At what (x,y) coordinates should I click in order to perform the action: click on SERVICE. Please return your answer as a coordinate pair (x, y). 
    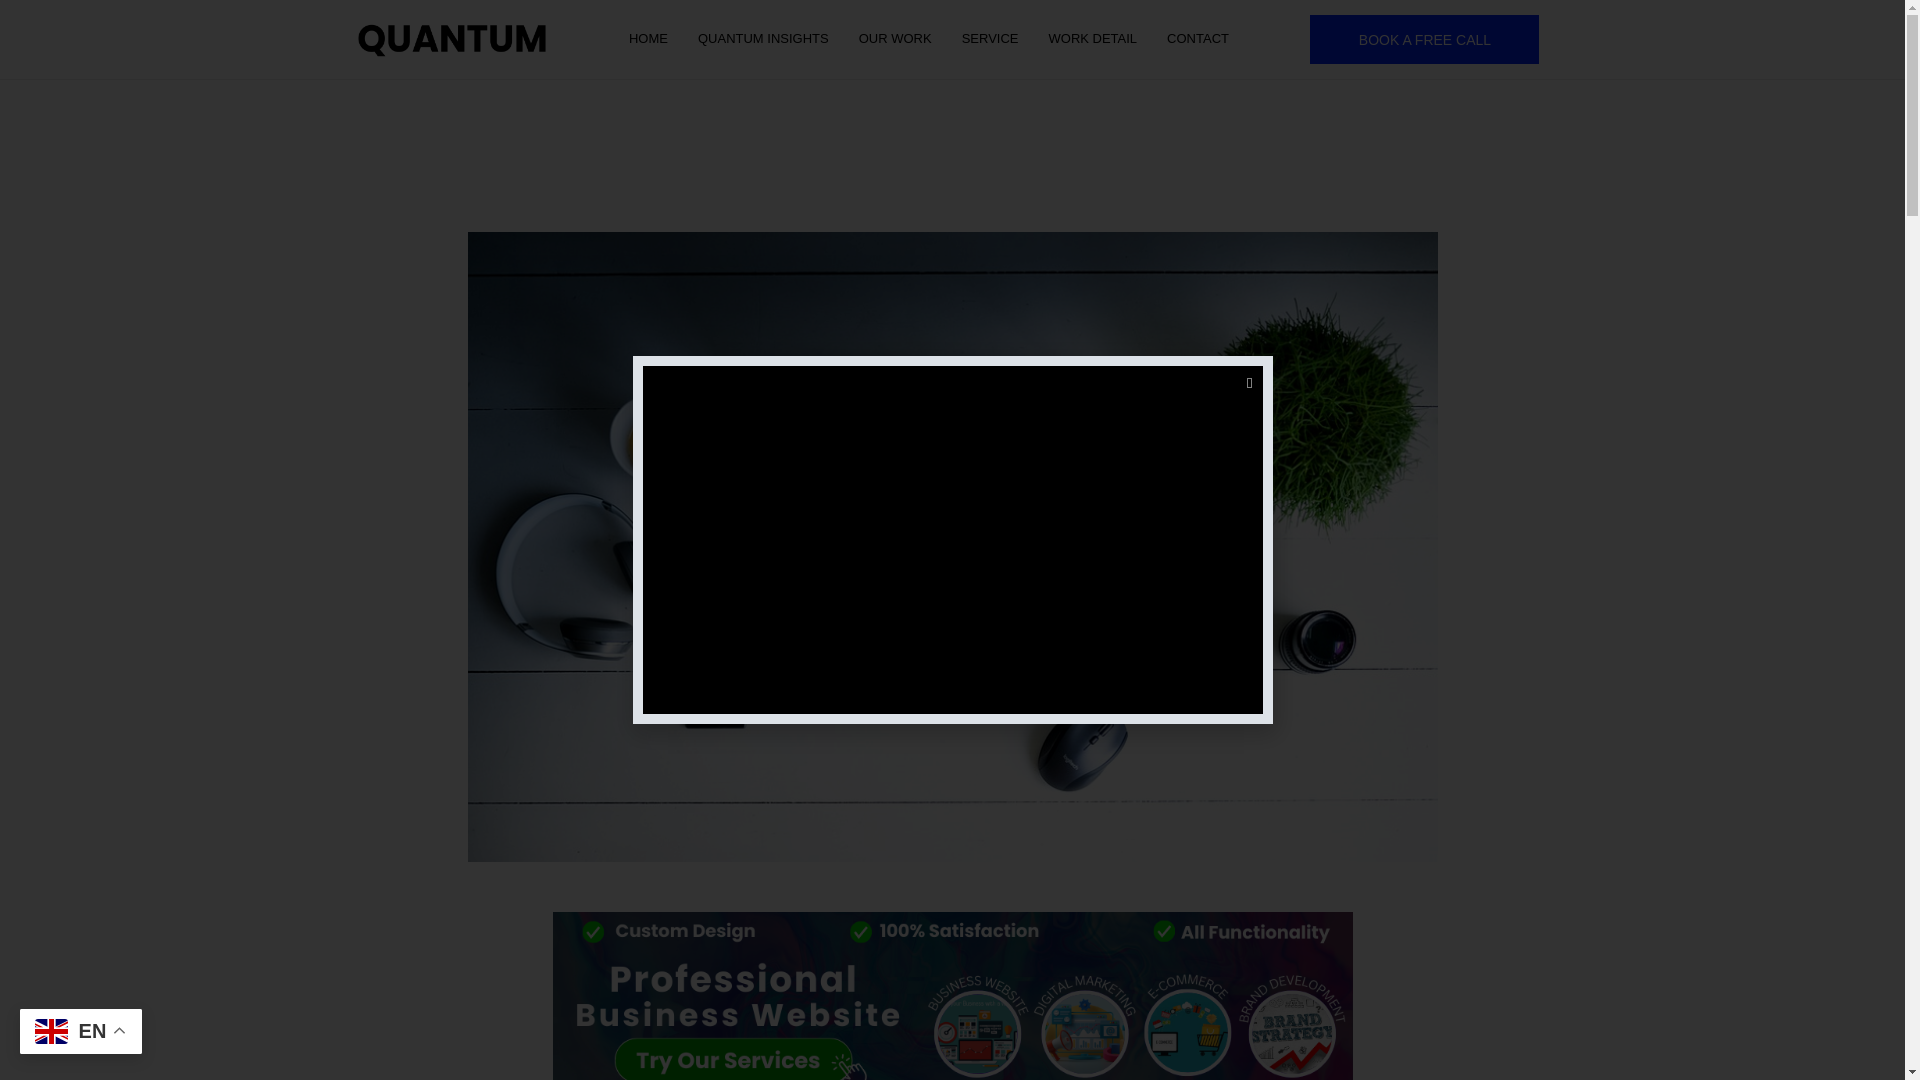
    Looking at the image, I should click on (990, 38).